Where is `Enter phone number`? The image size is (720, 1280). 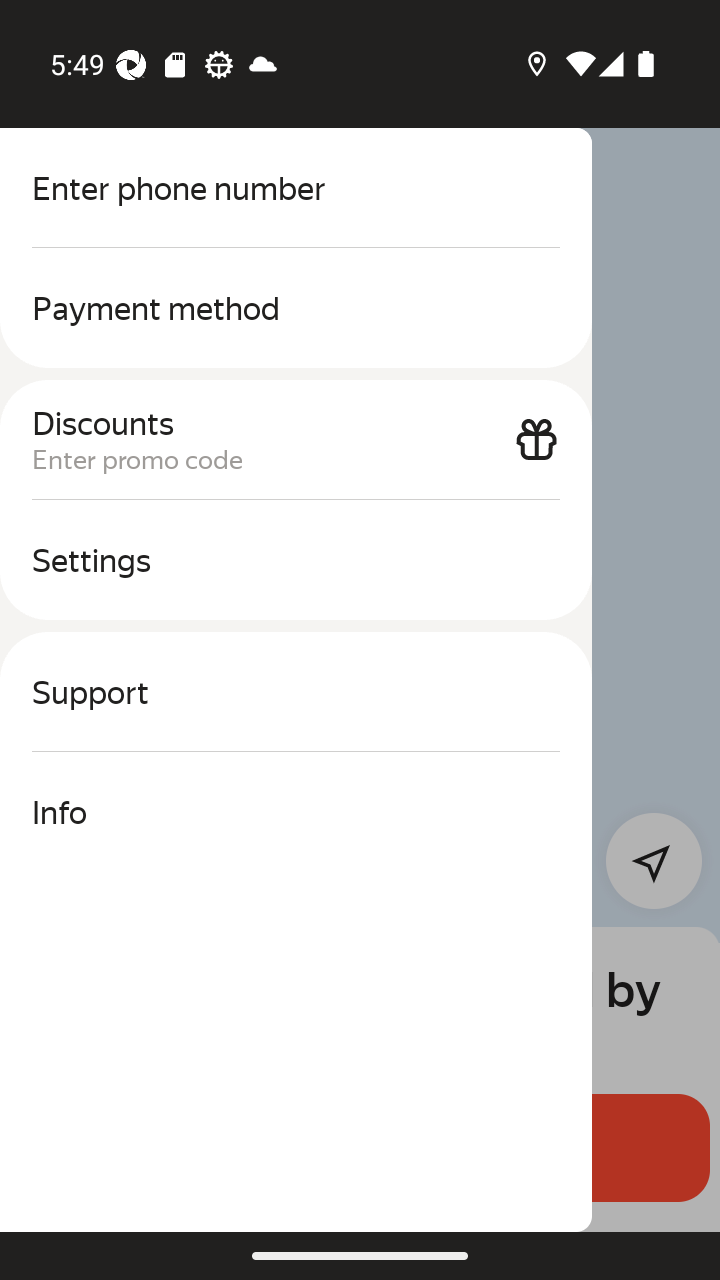
Enter phone number is located at coordinates (296, 188).